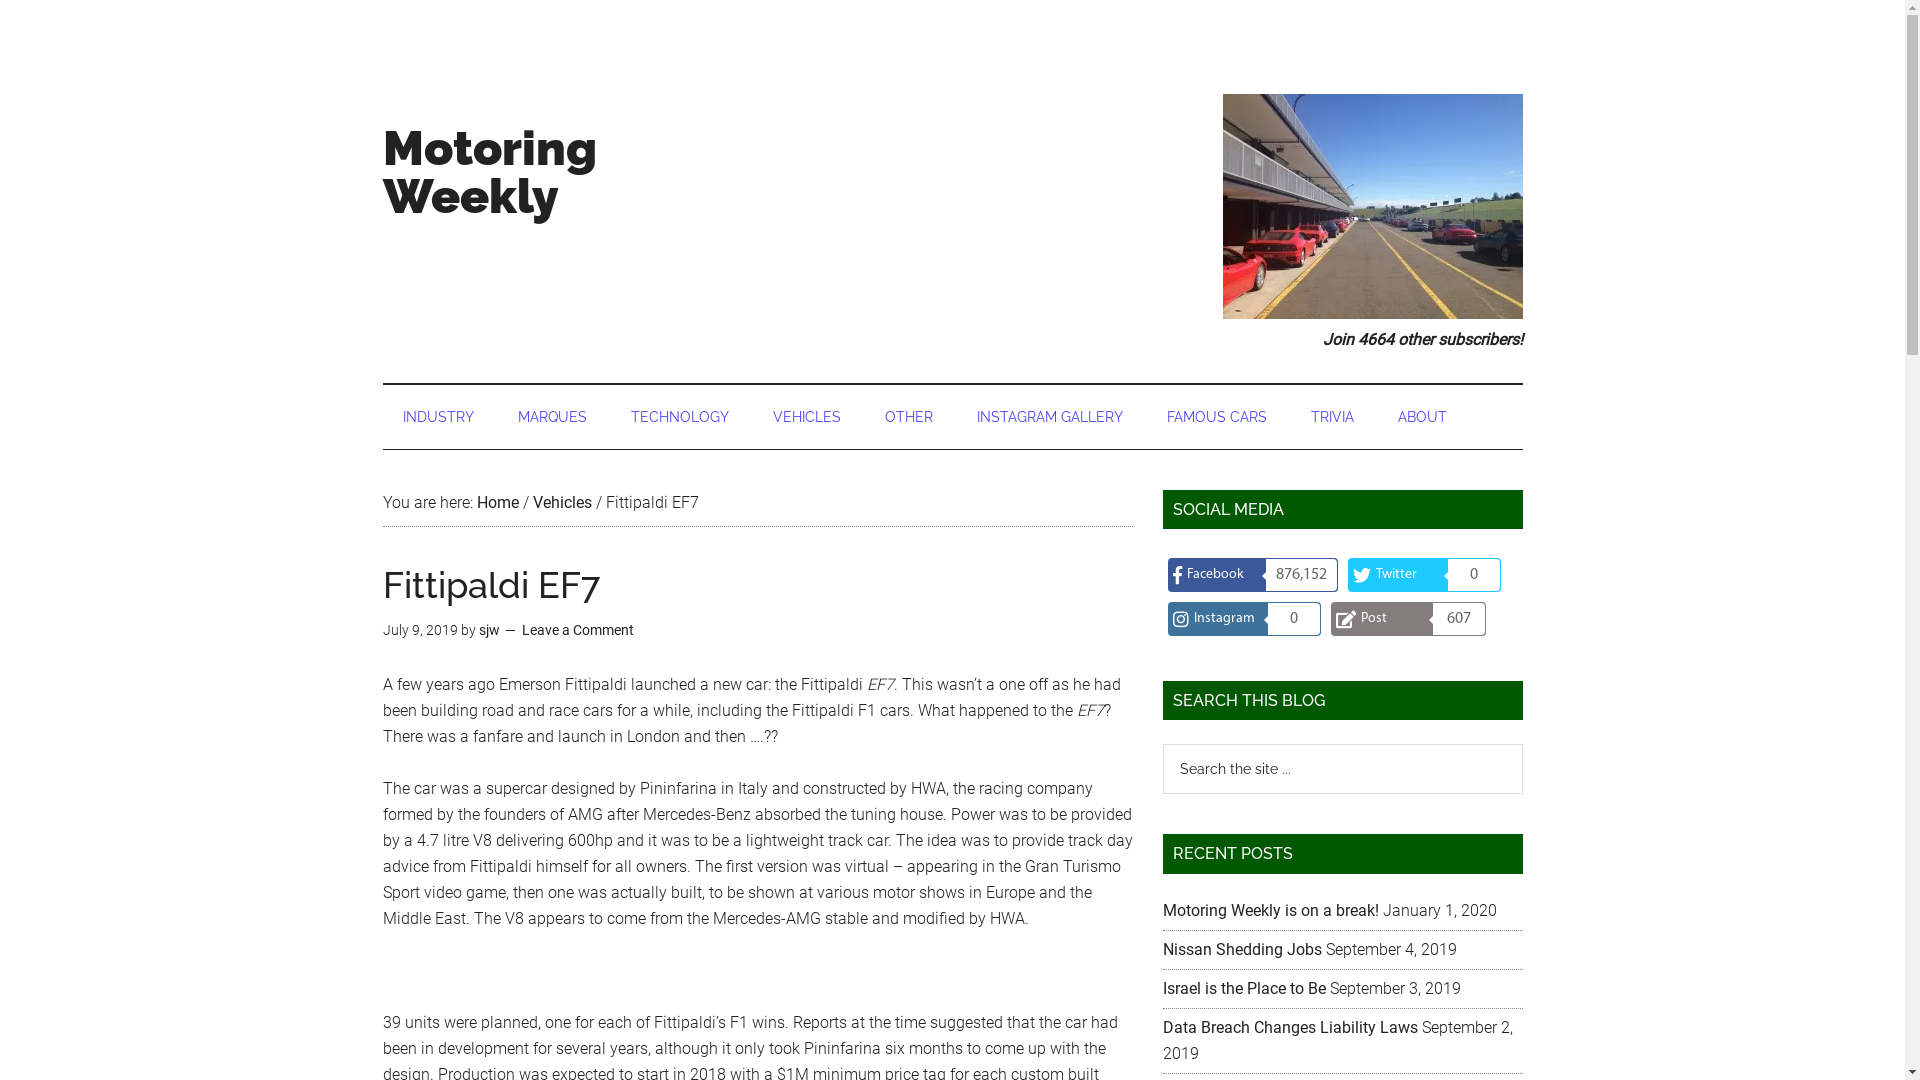 Image resolution: width=1920 pixels, height=1080 pixels. Describe the element at coordinates (1332, 416) in the screenshot. I see `TRIVIA` at that location.